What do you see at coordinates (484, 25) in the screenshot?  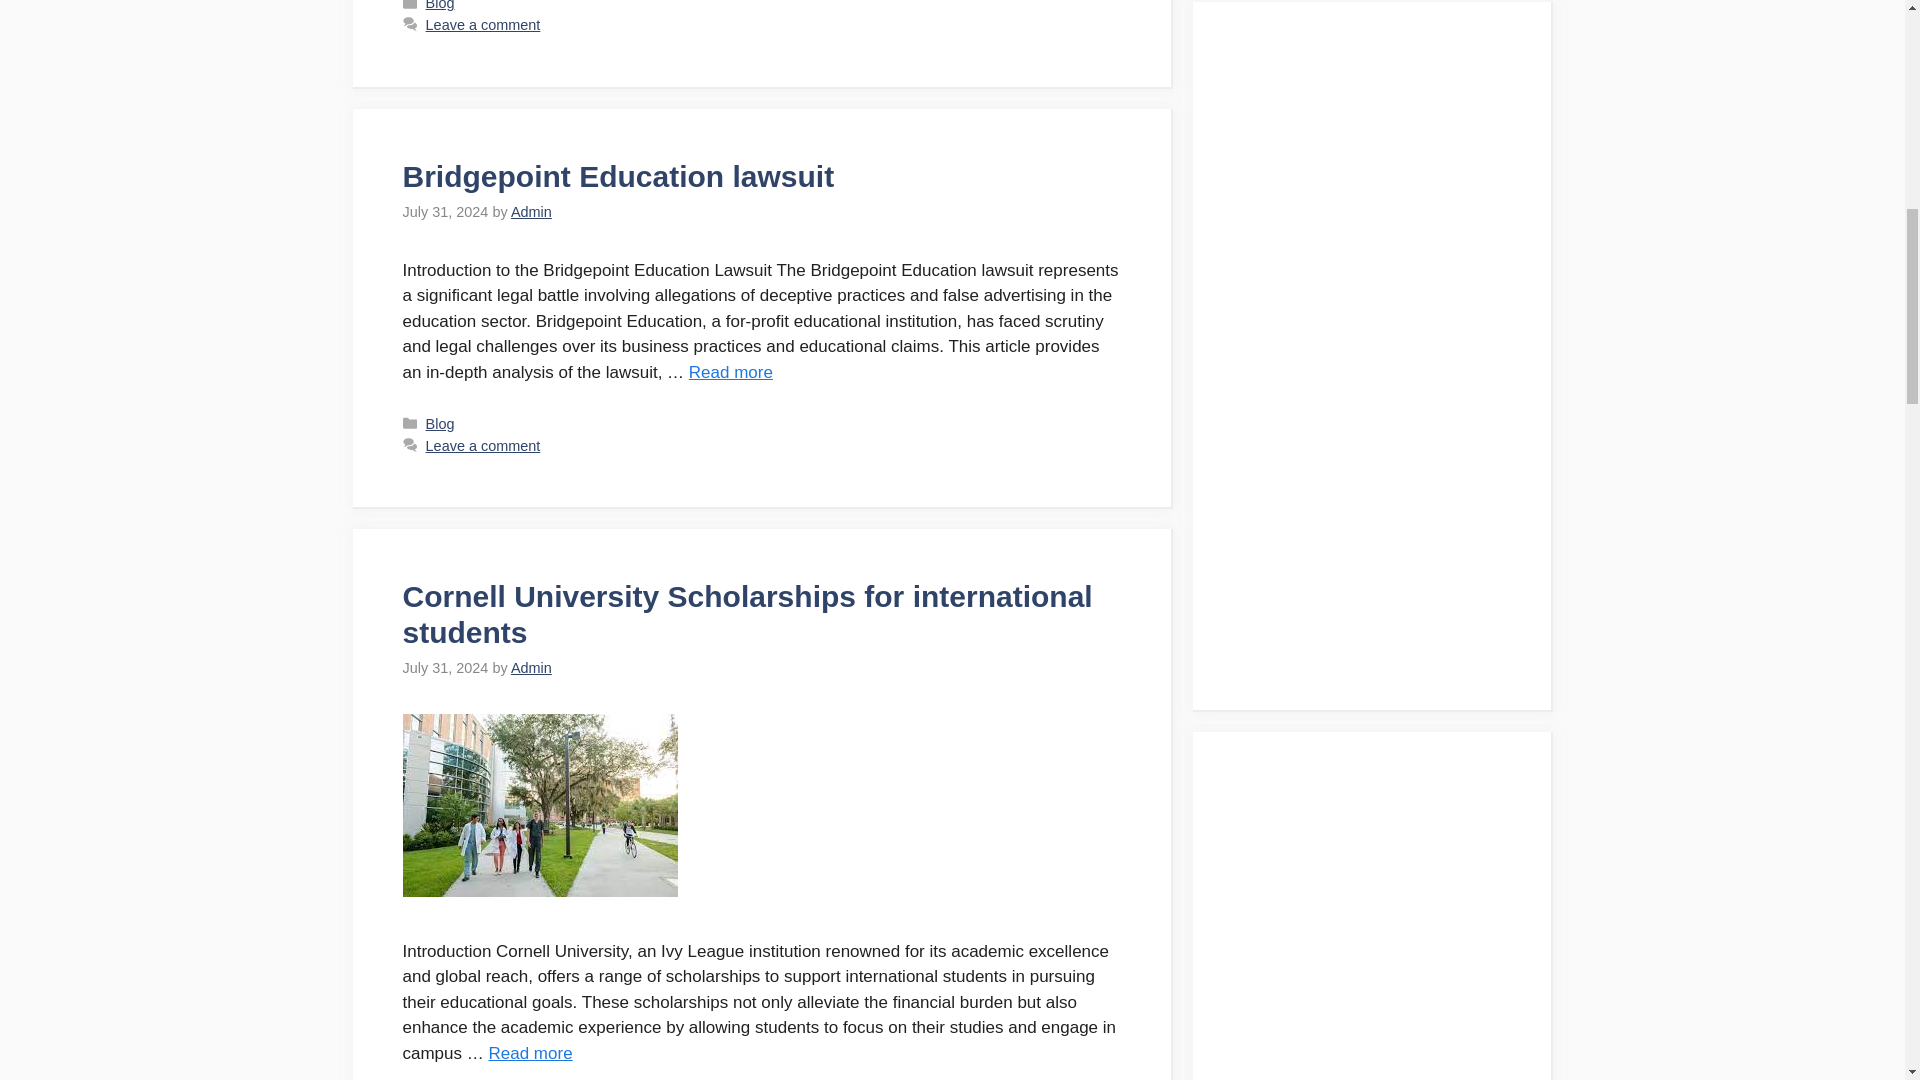 I see `Leave a comment` at bounding box center [484, 25].